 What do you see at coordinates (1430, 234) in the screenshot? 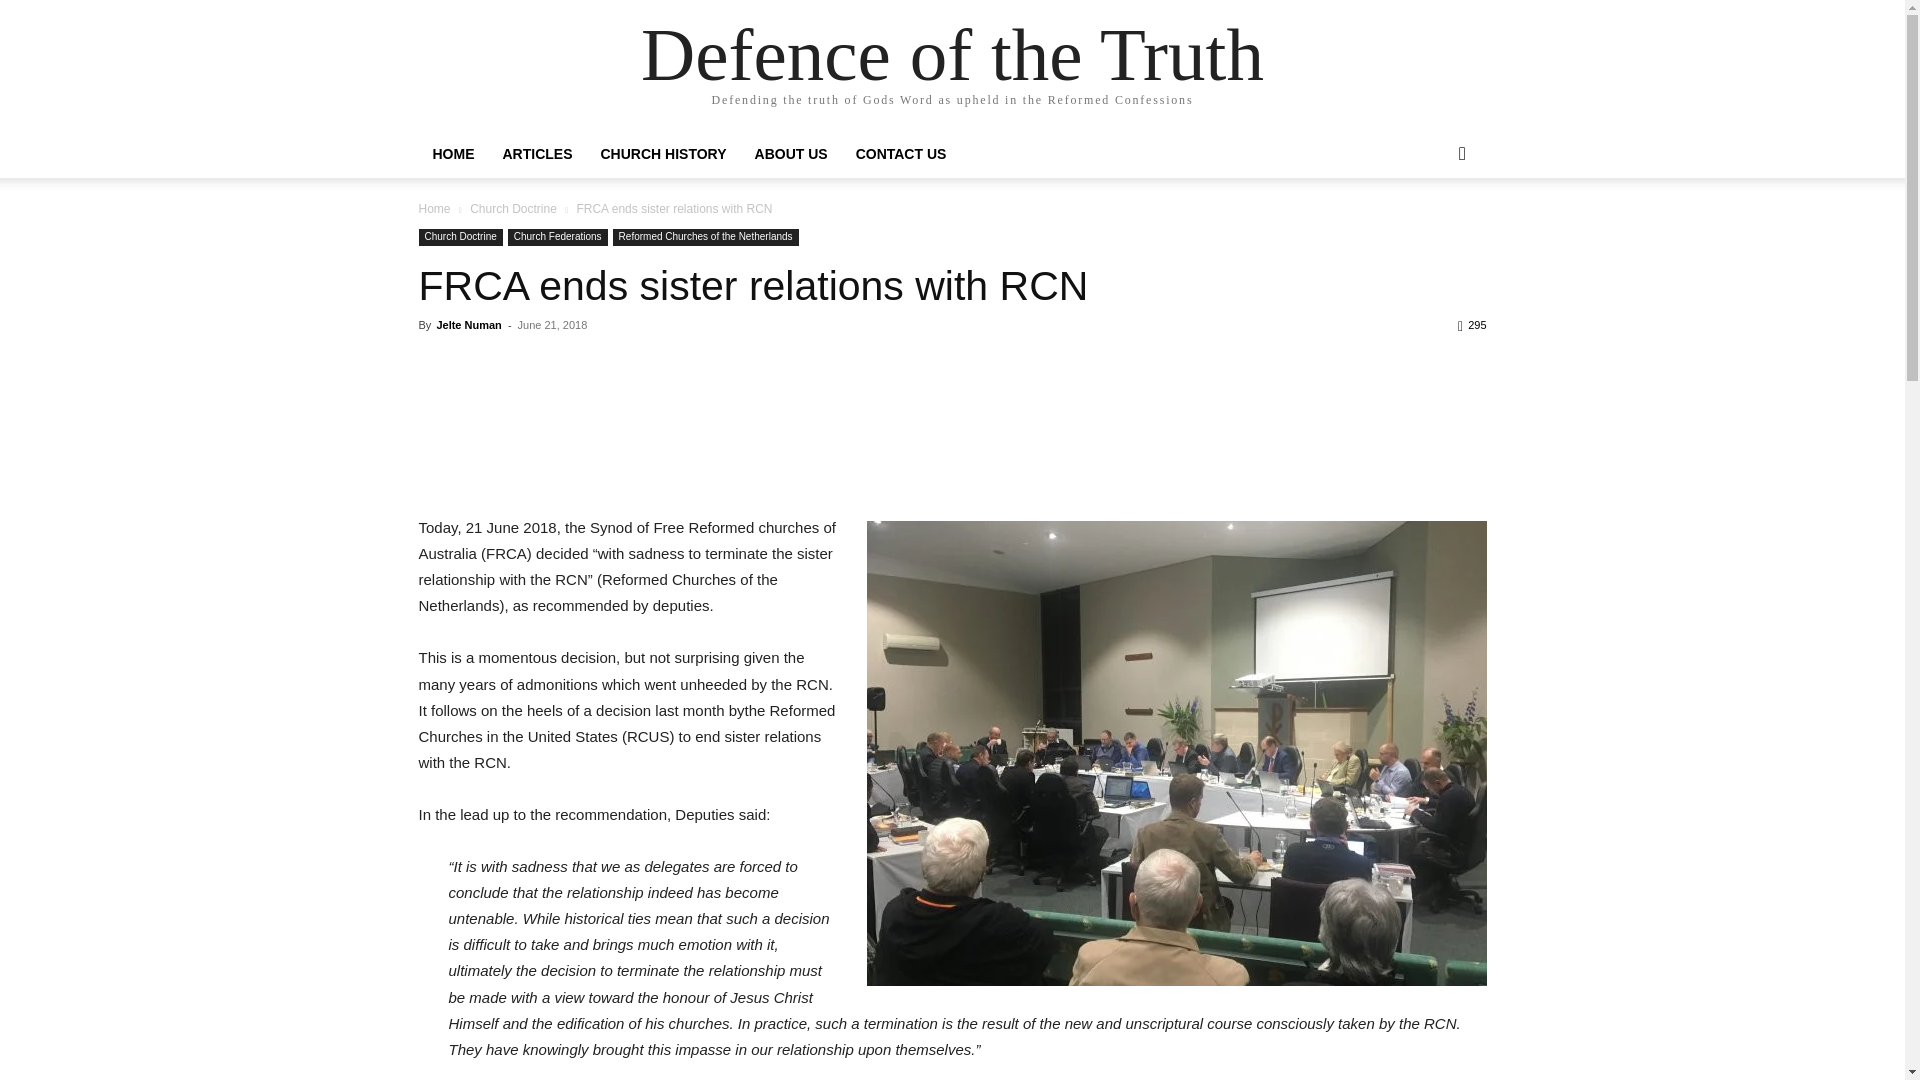
I see `Search` at bounding box center [1430, 234].